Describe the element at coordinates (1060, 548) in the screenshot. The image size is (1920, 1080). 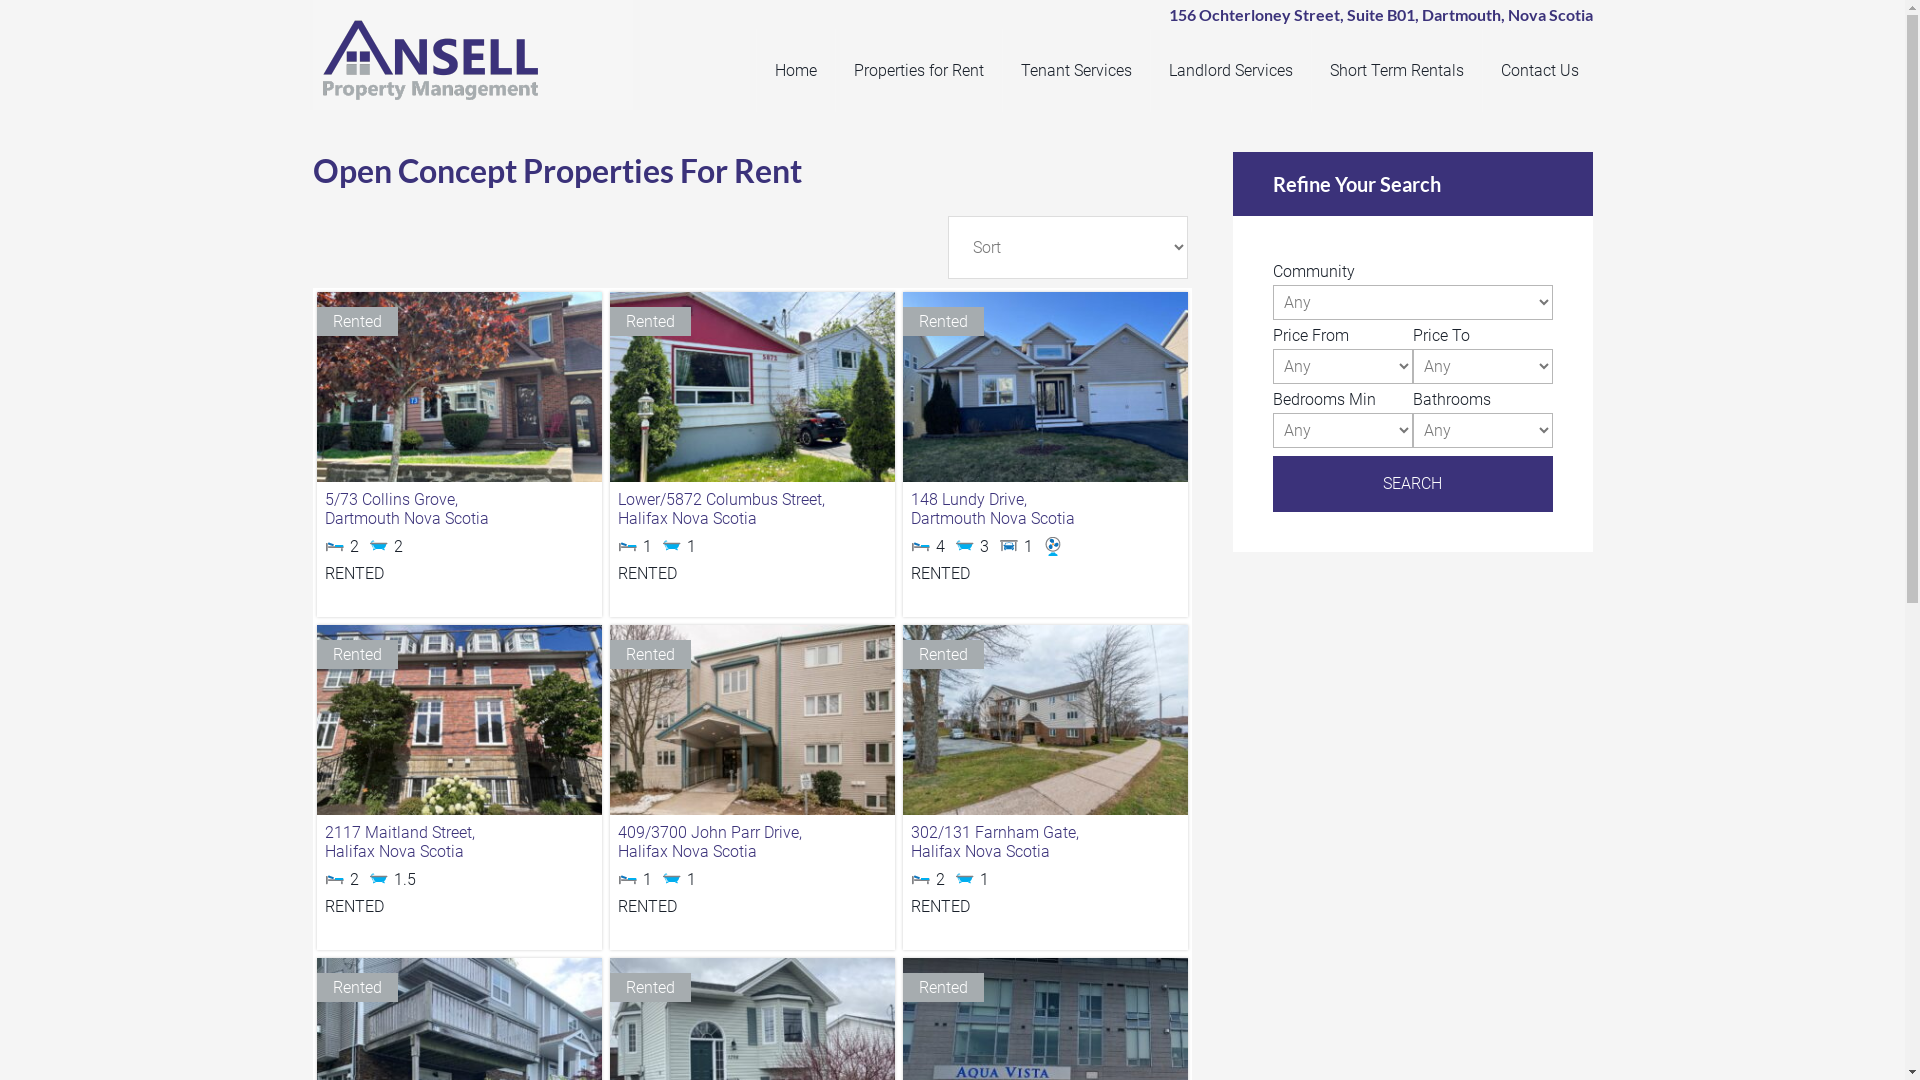
I see `Air Conditioning` at that location.